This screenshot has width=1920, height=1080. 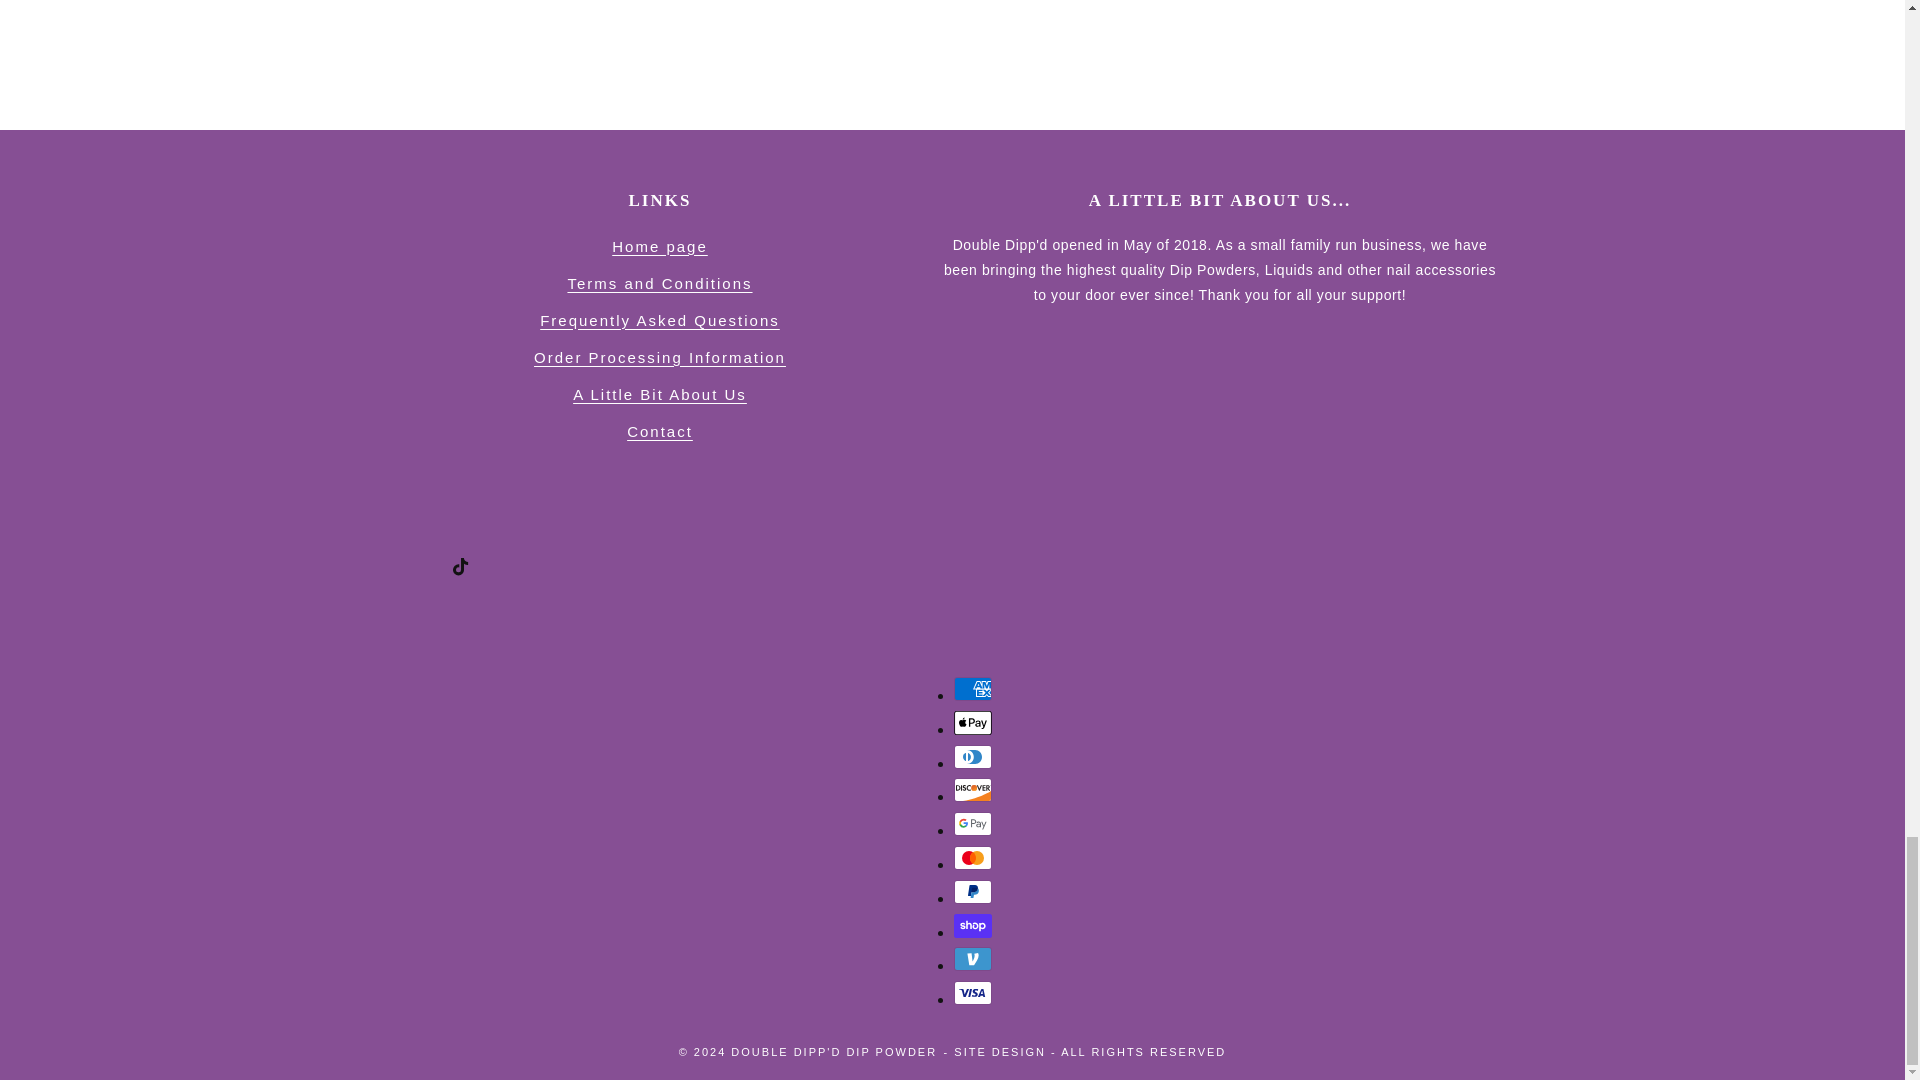 I want to click on Apple Pay, so click(x=973, y=722).